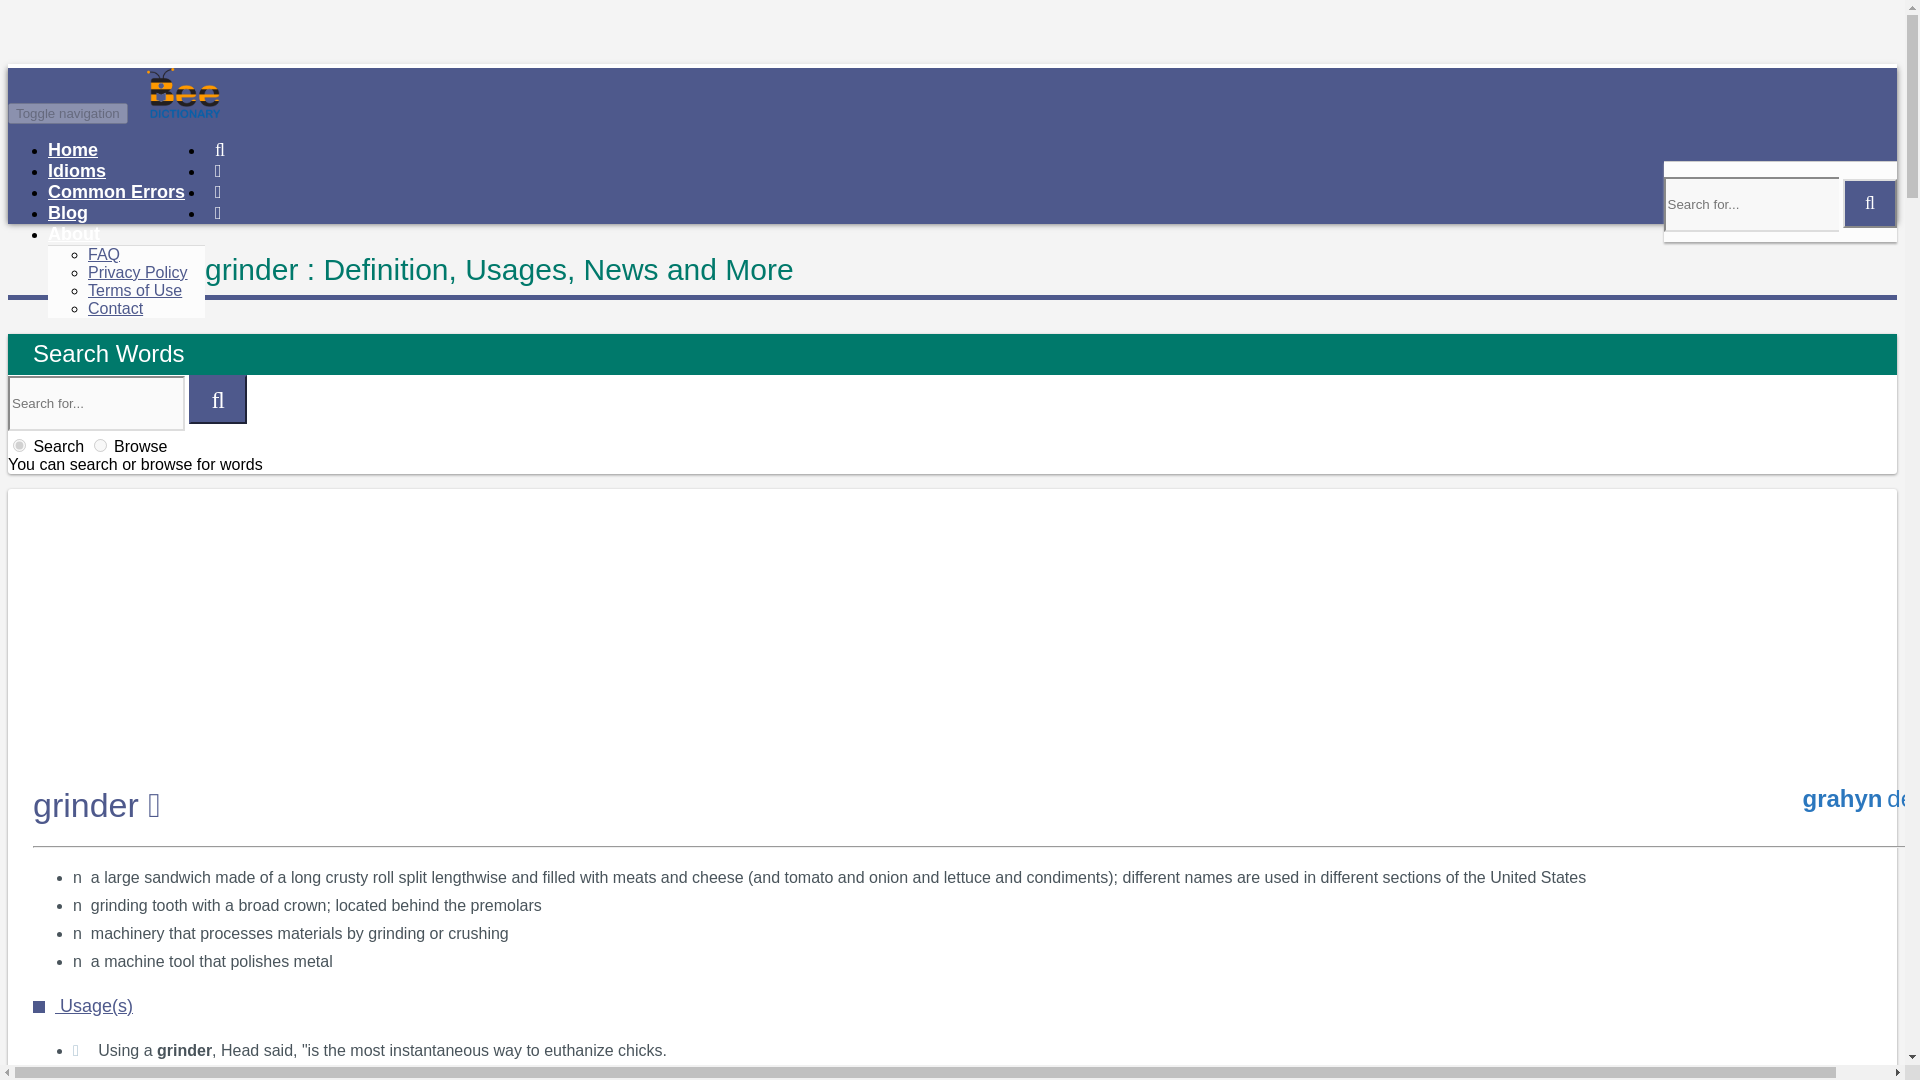 Image resolution: width=1920 pixels, height=1080 pixels. What do you see at coordinates (68, 113) in the screenshot?
I see `Toggle navigation` at bounding box center [68, 113].